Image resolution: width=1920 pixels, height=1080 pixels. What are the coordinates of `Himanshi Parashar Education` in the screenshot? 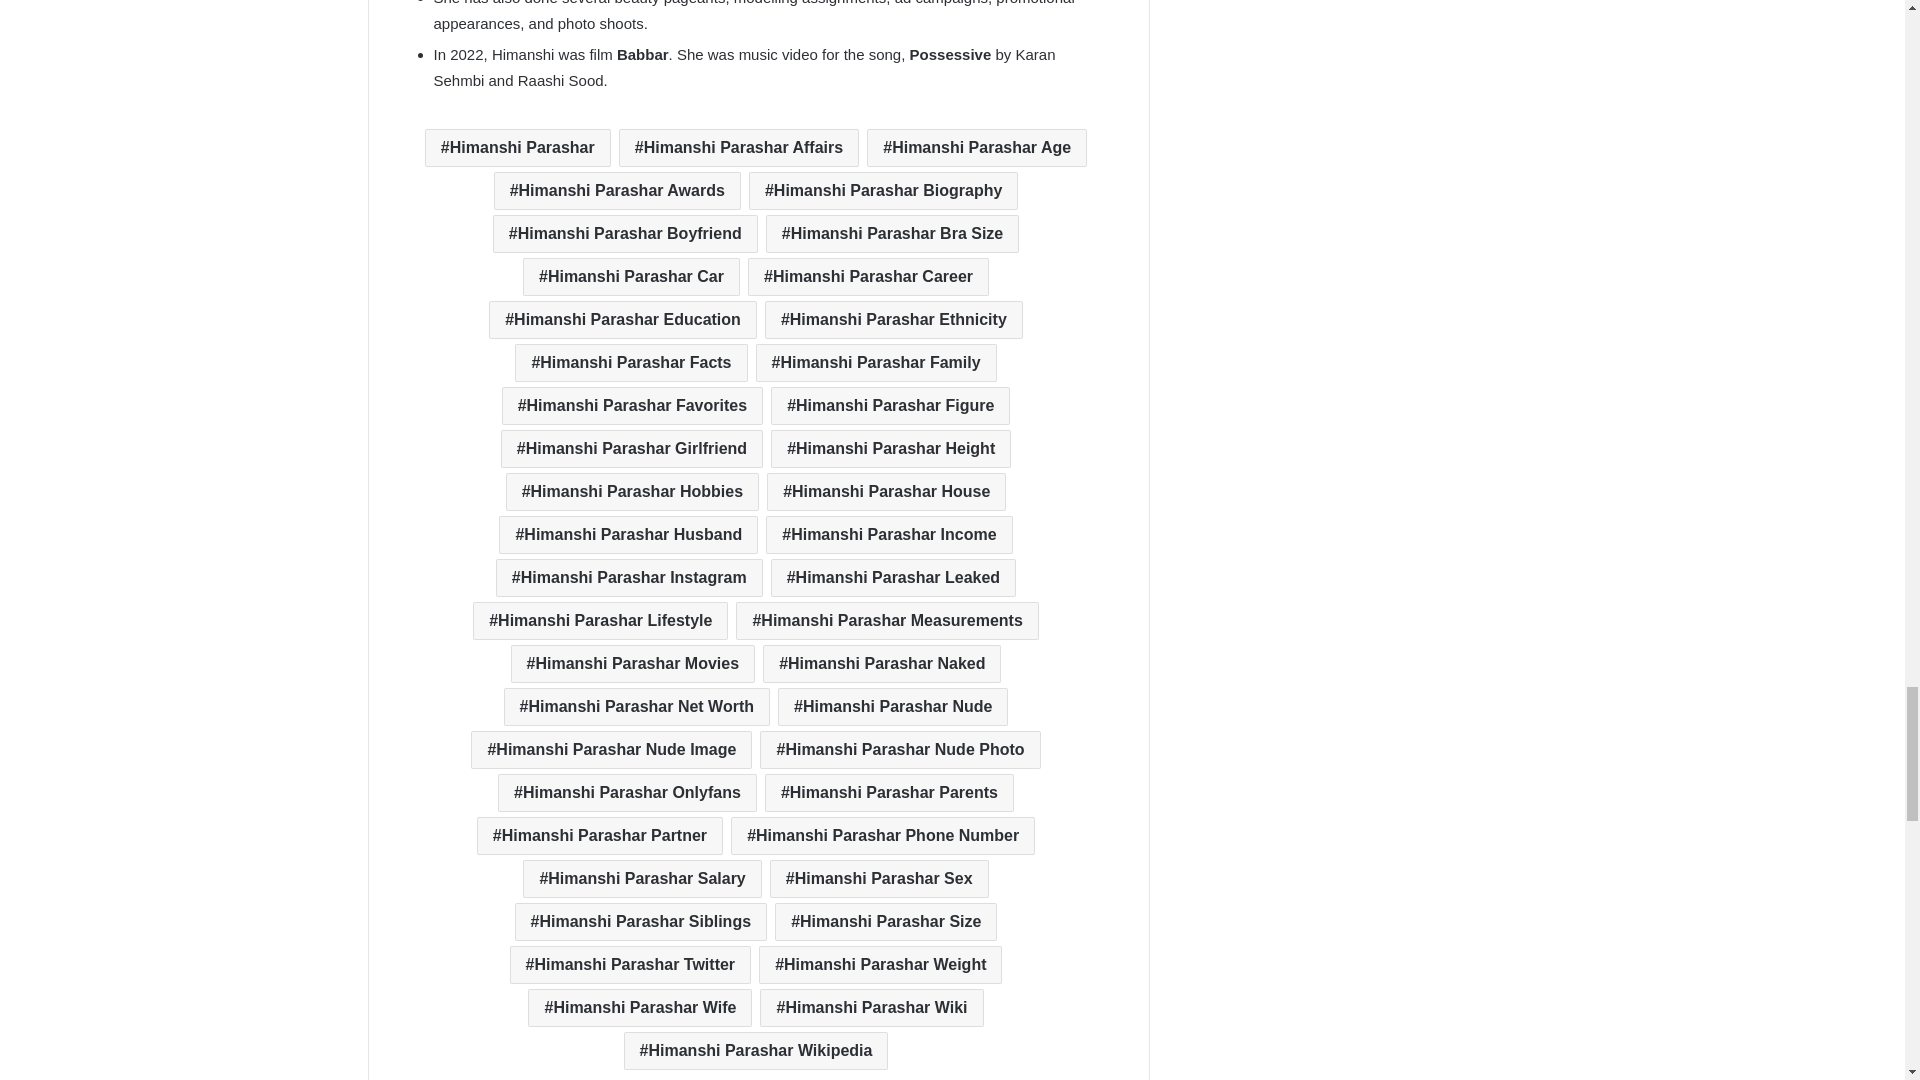 It's located at (622, 320).